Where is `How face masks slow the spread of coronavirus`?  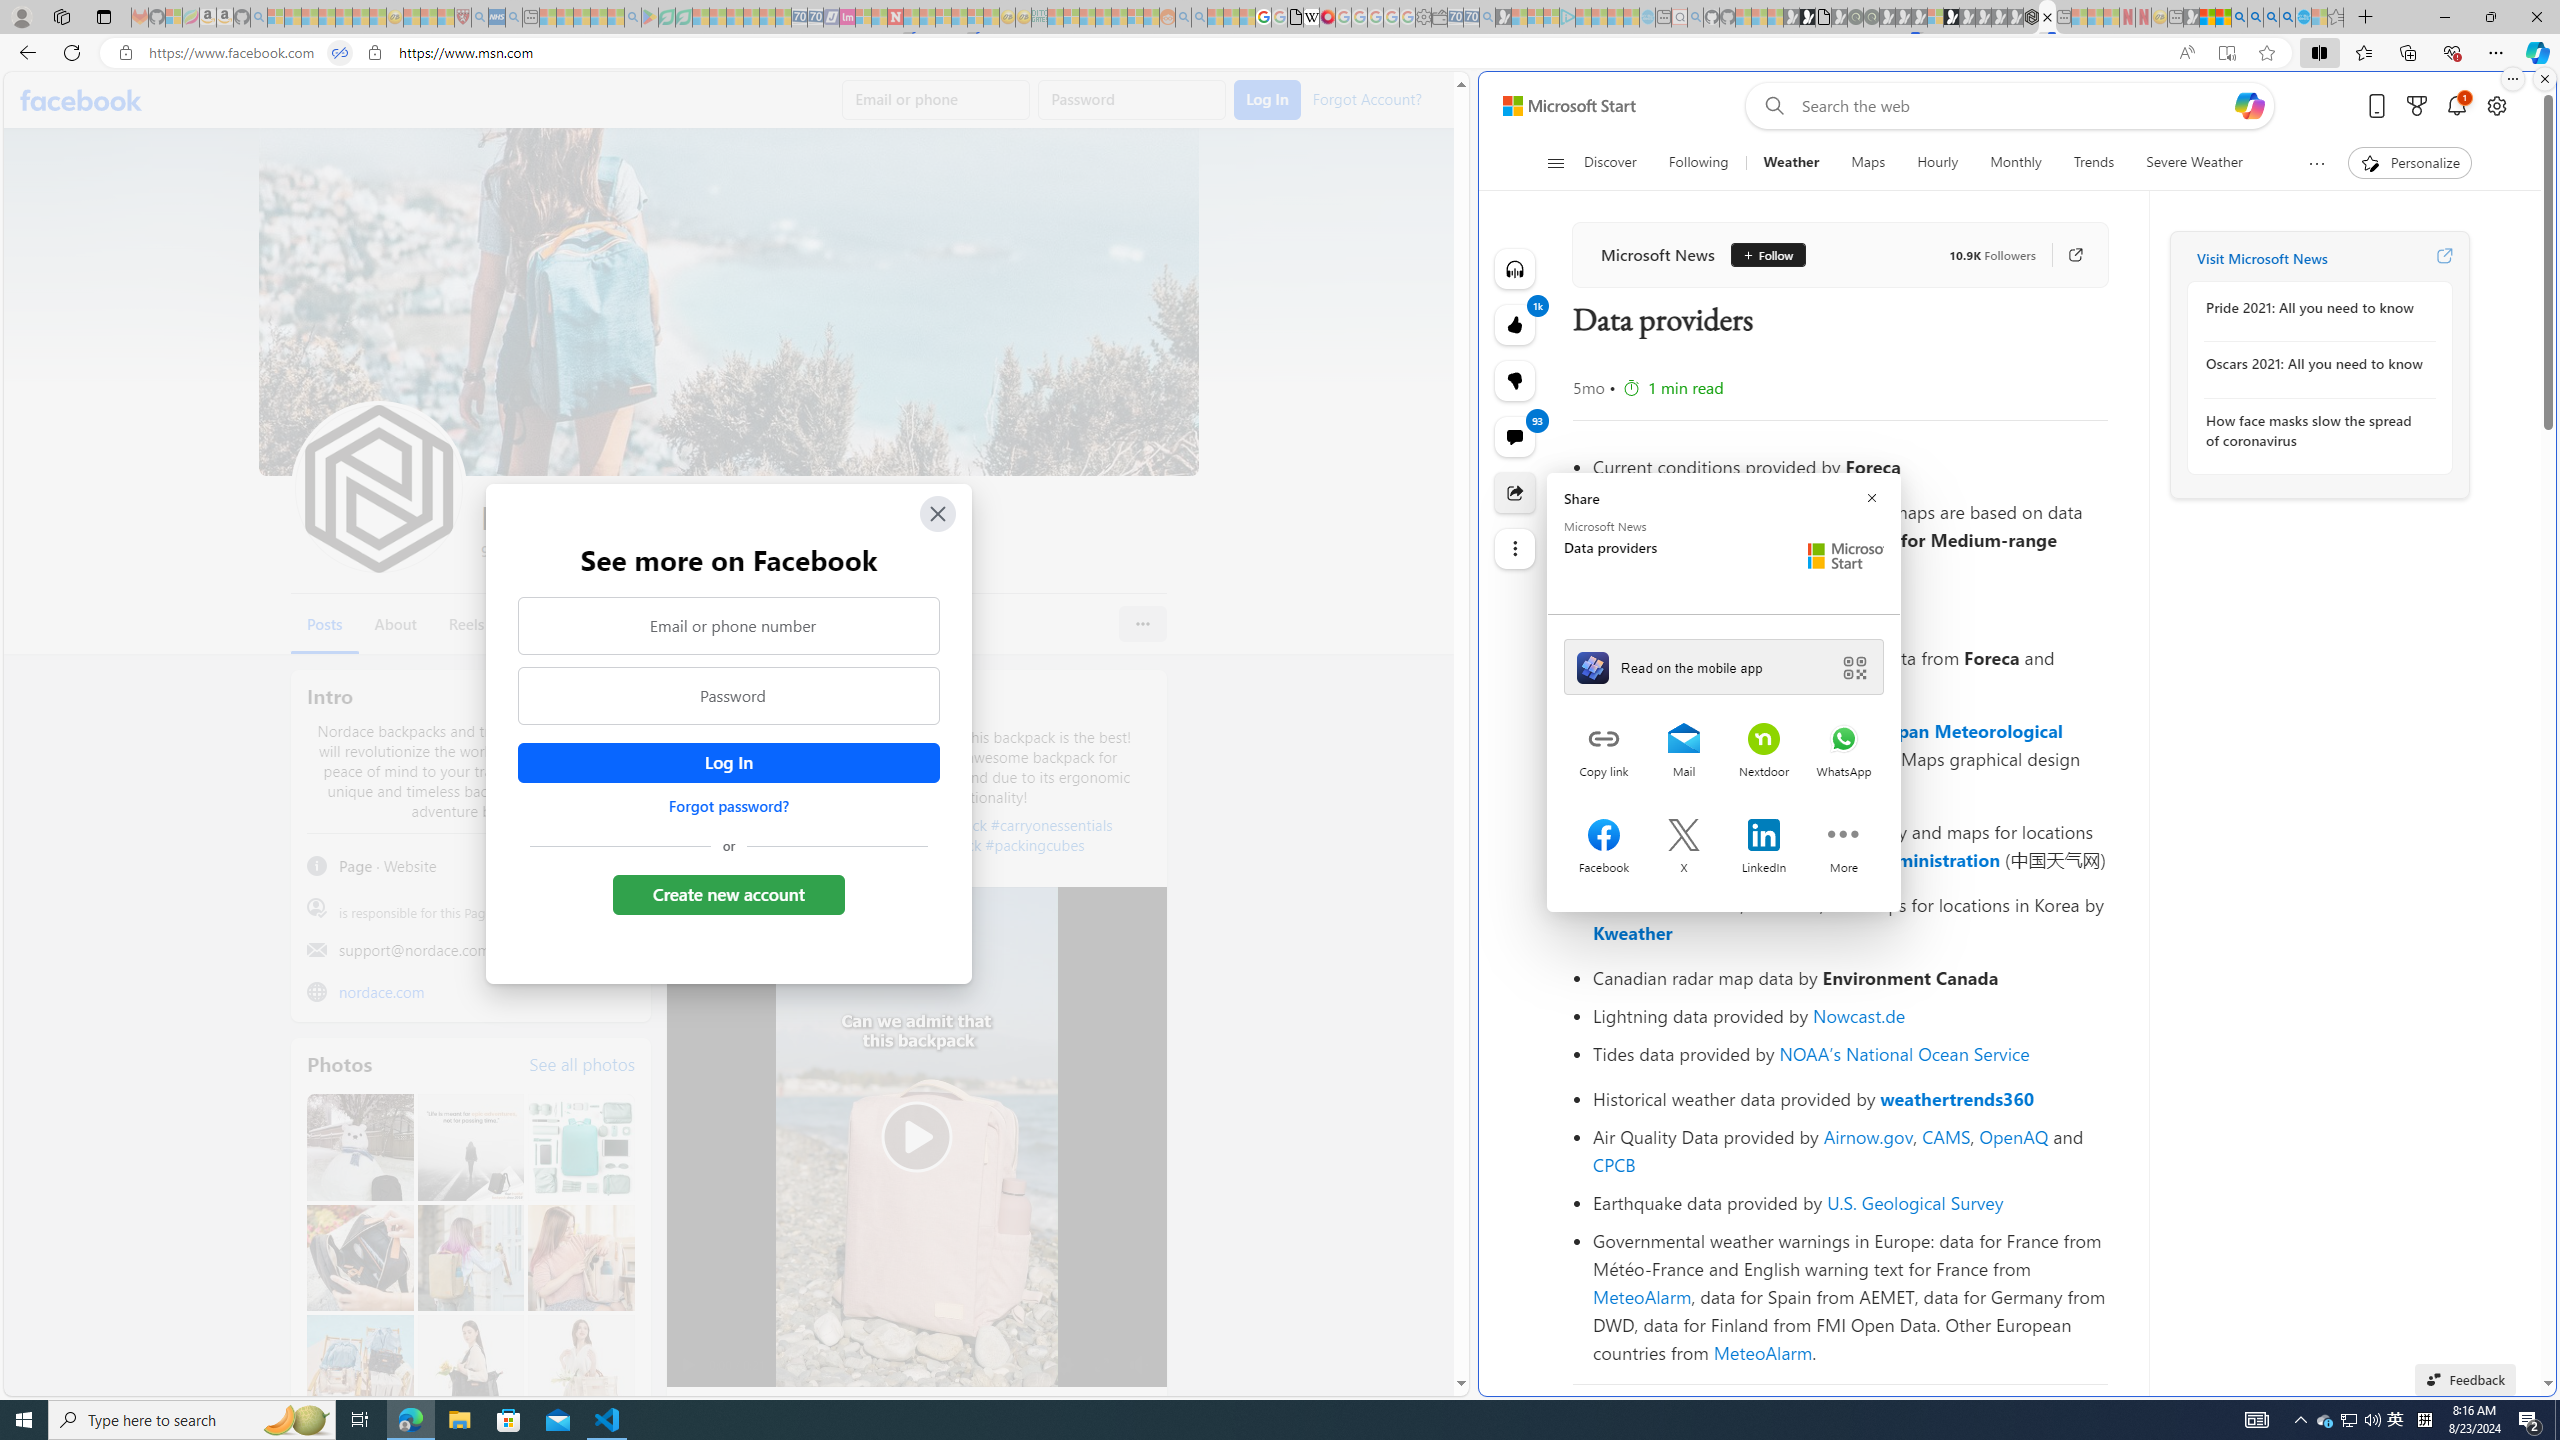
How face masks slow the spread of coronavirus is located at coordinates (2315, 430).